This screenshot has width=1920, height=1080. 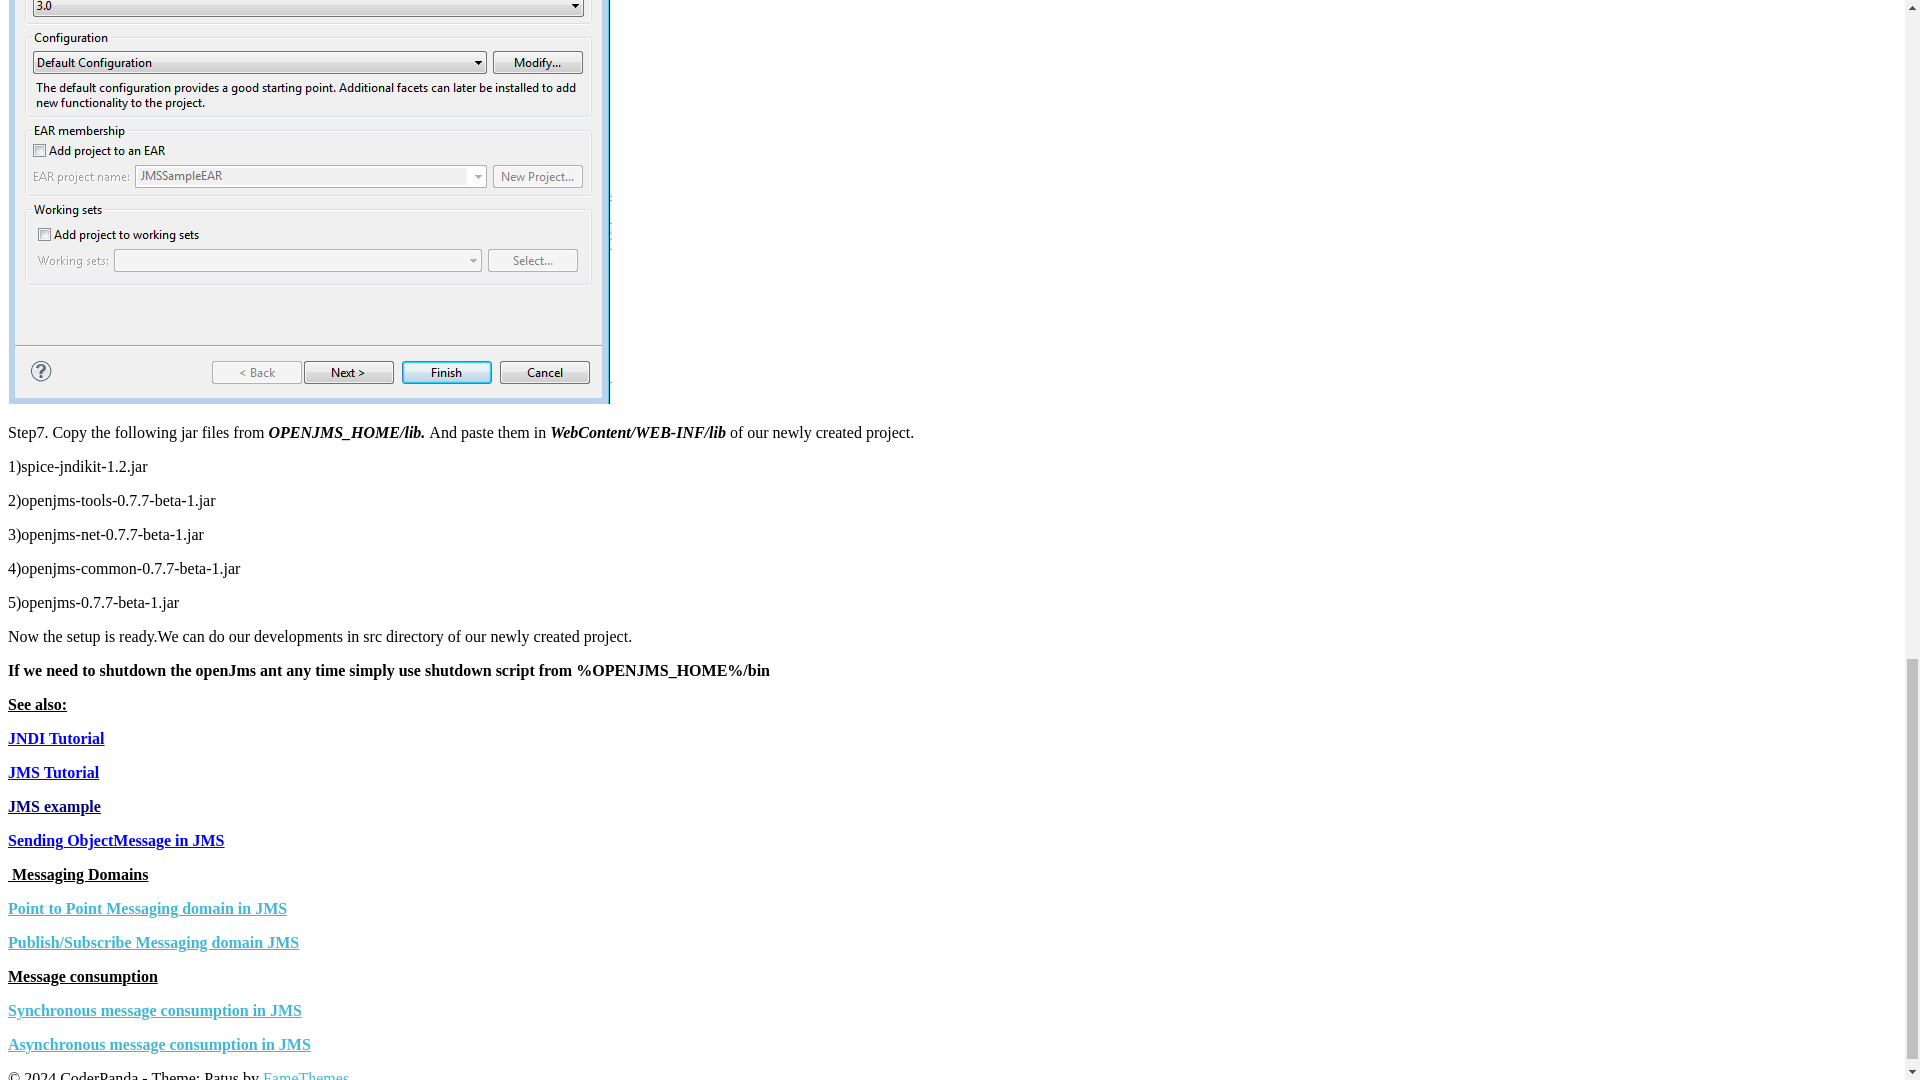 What do you see at coordinates (146, 908) in the screenshot?
I see `Point to Point Messaging domain in JMS` at bounding box center [146, 908].